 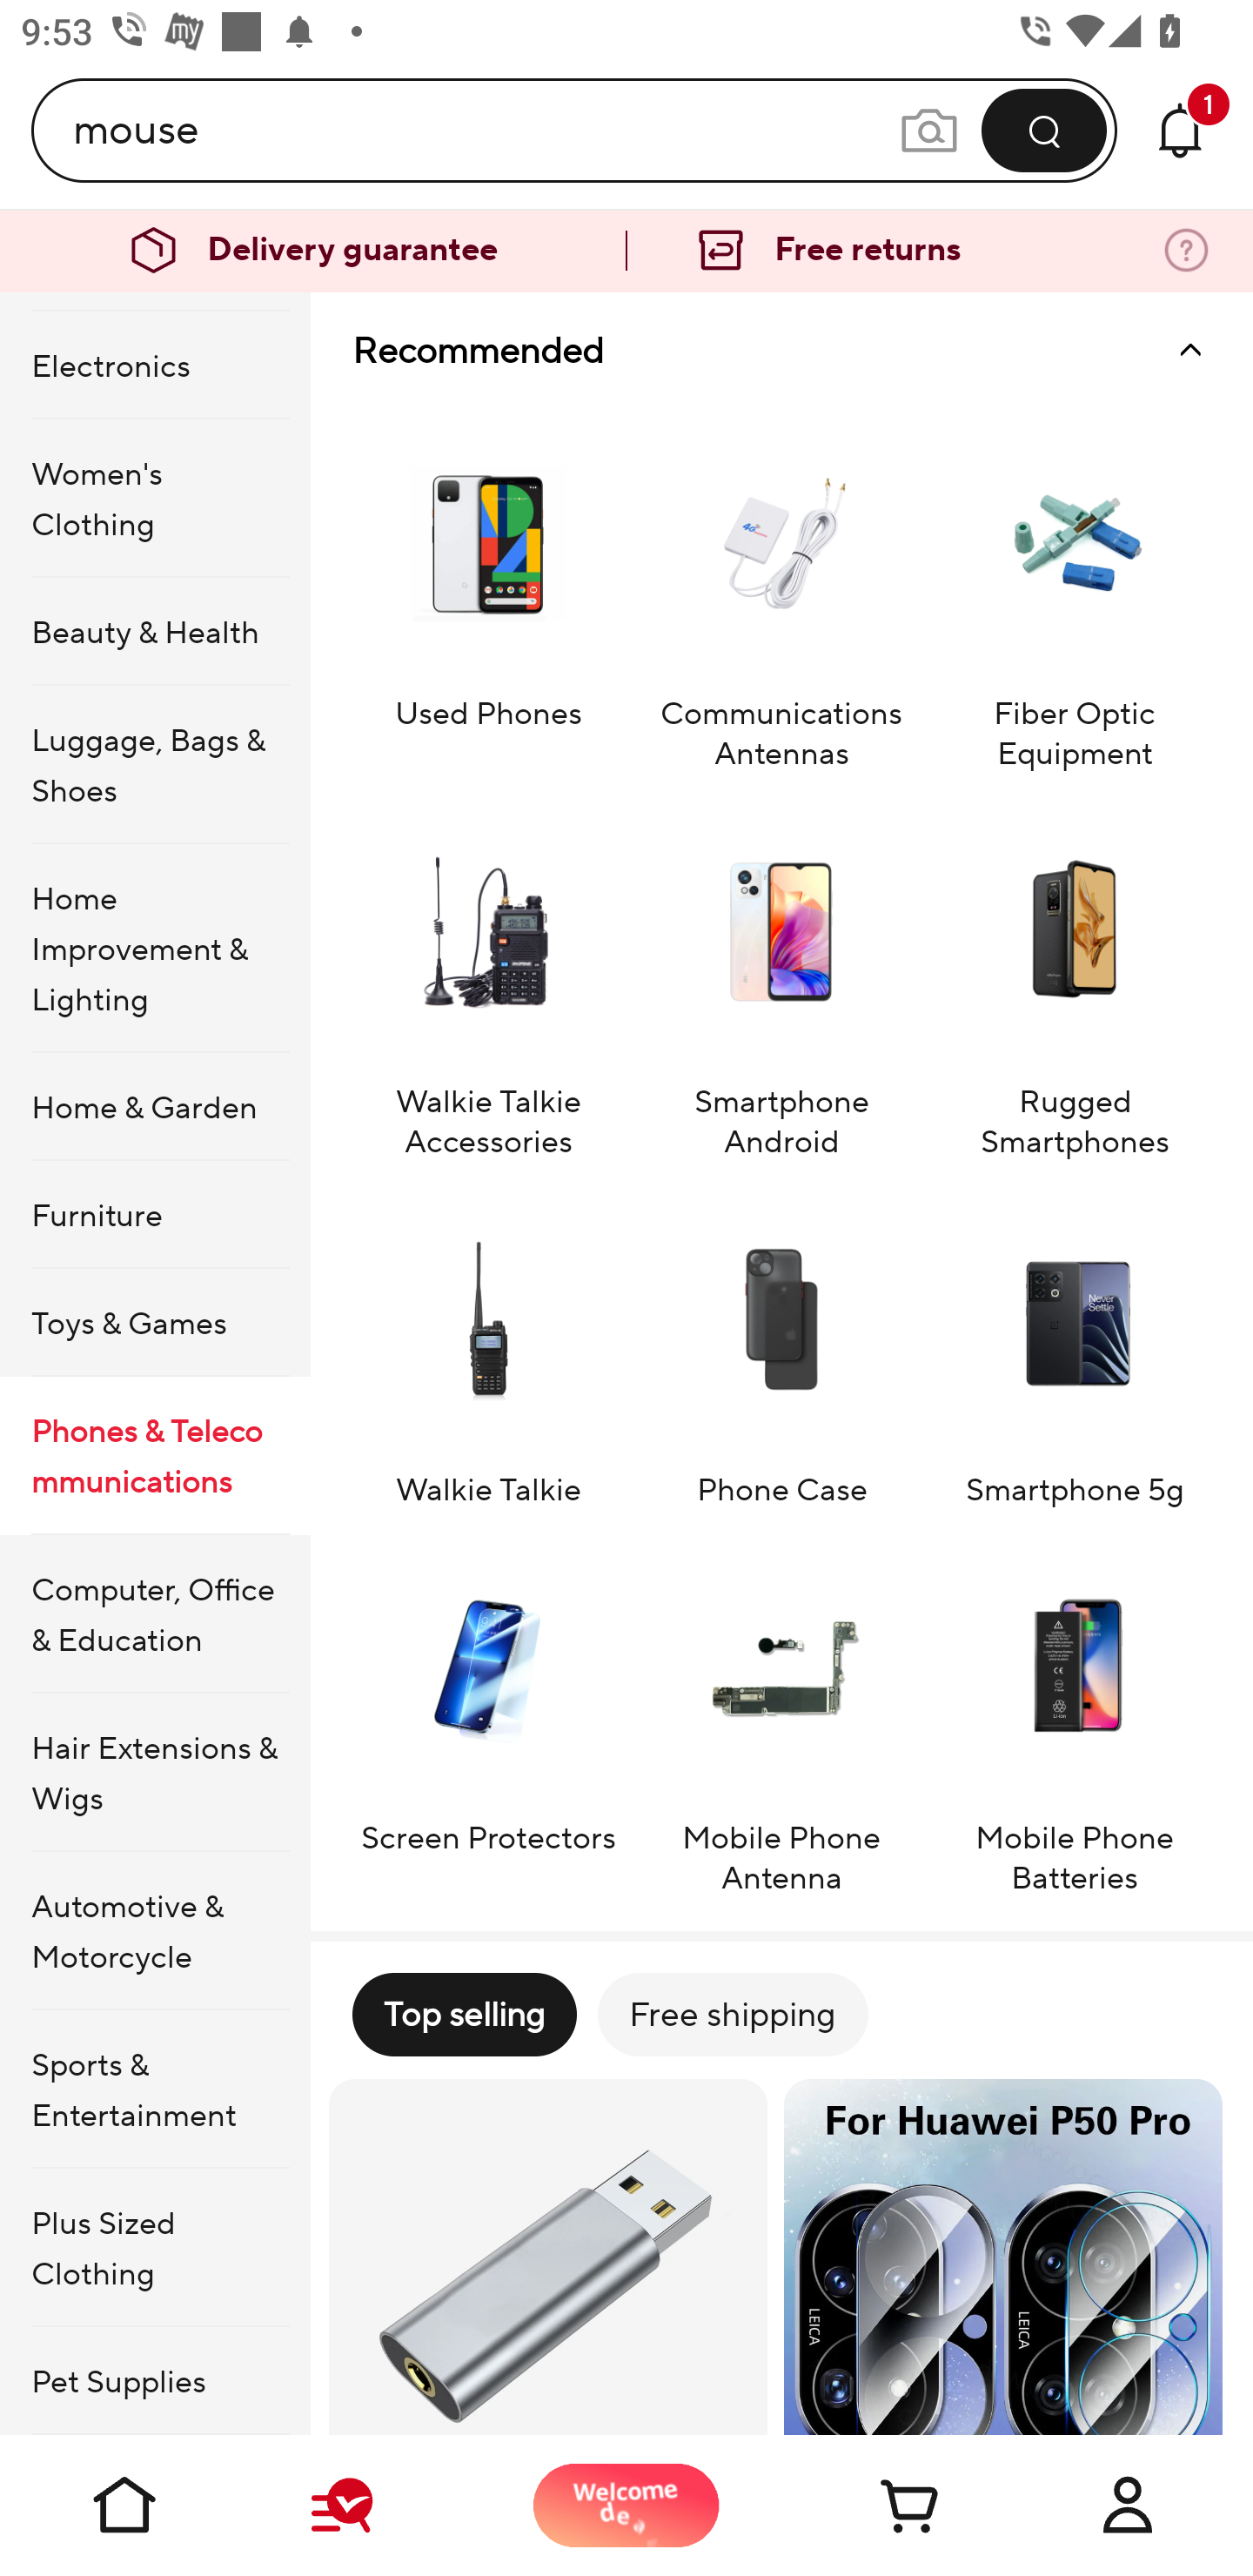 What do you see at coordinates (155, 1107) in the screenshot?
I see `Home & Garden` at bounding box center [155, 1107].